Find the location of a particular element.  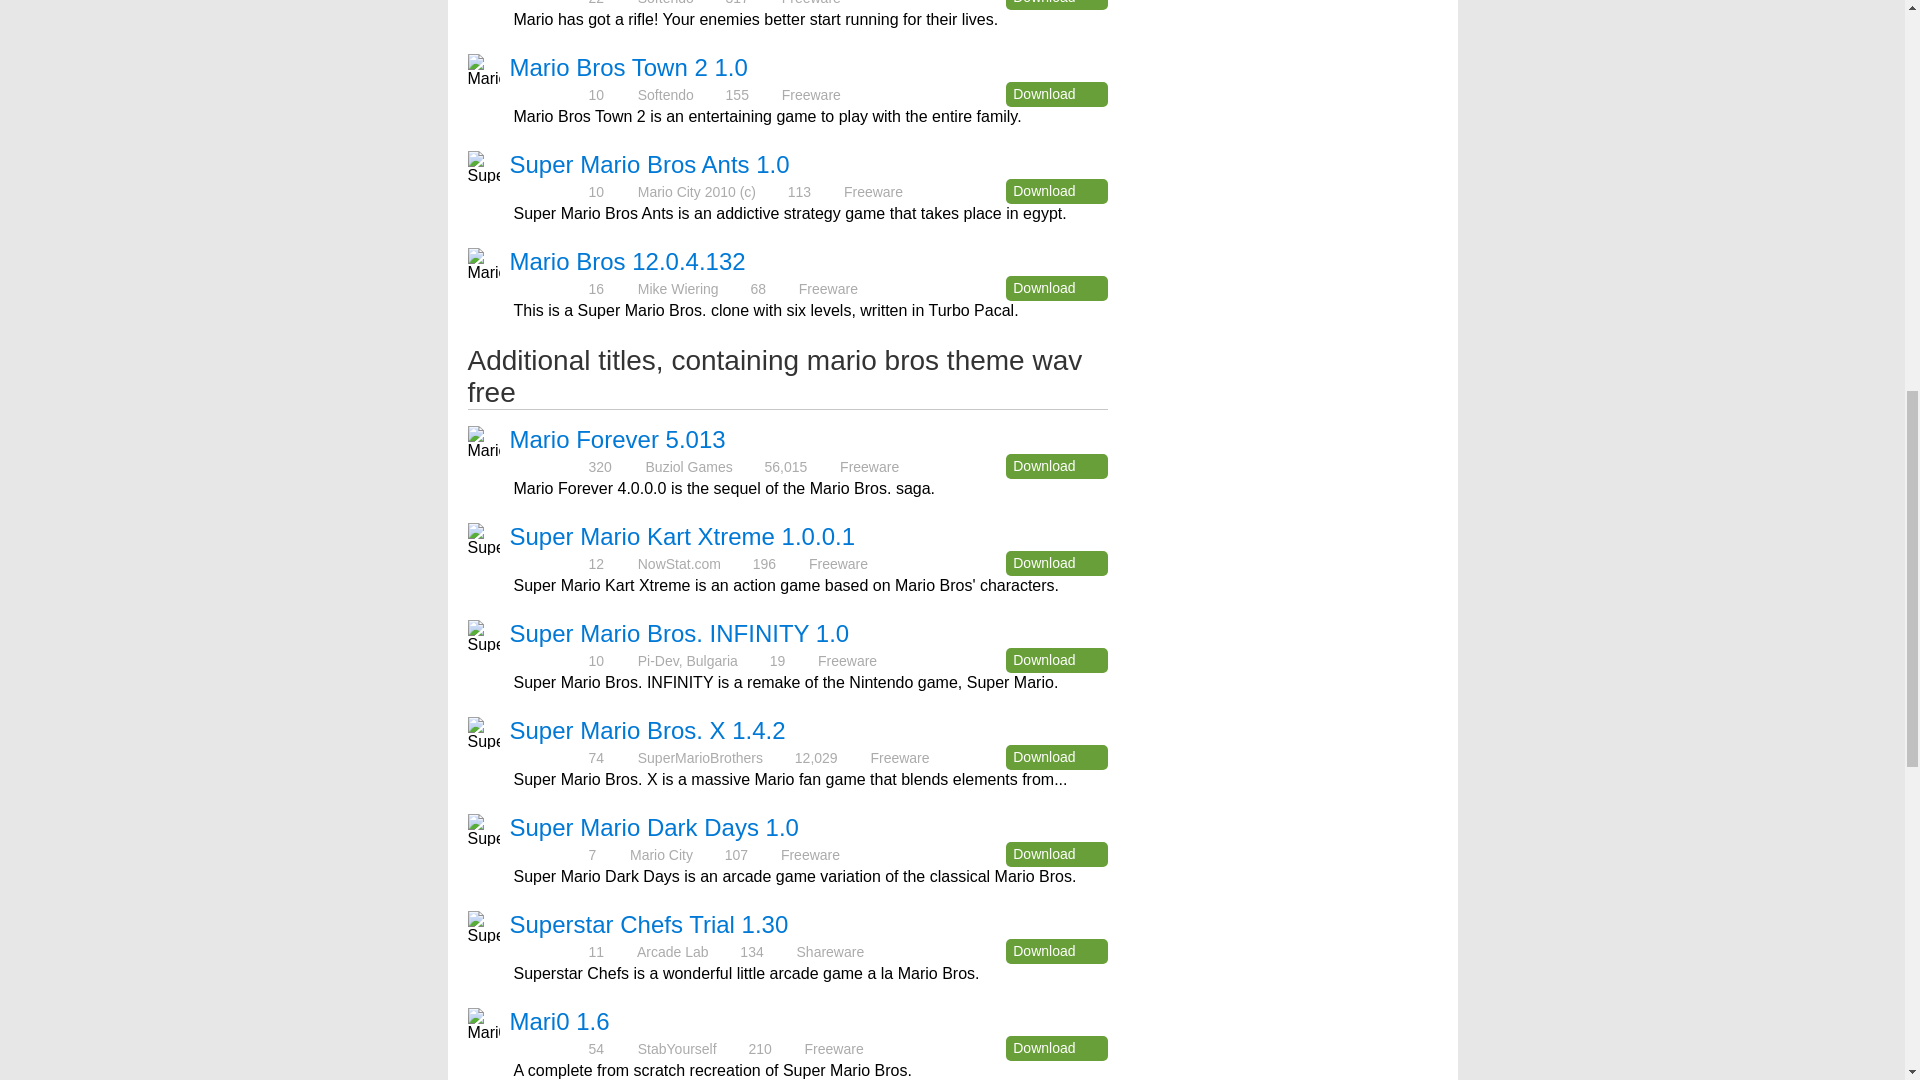

Download is located at coordinates (1056, 4).